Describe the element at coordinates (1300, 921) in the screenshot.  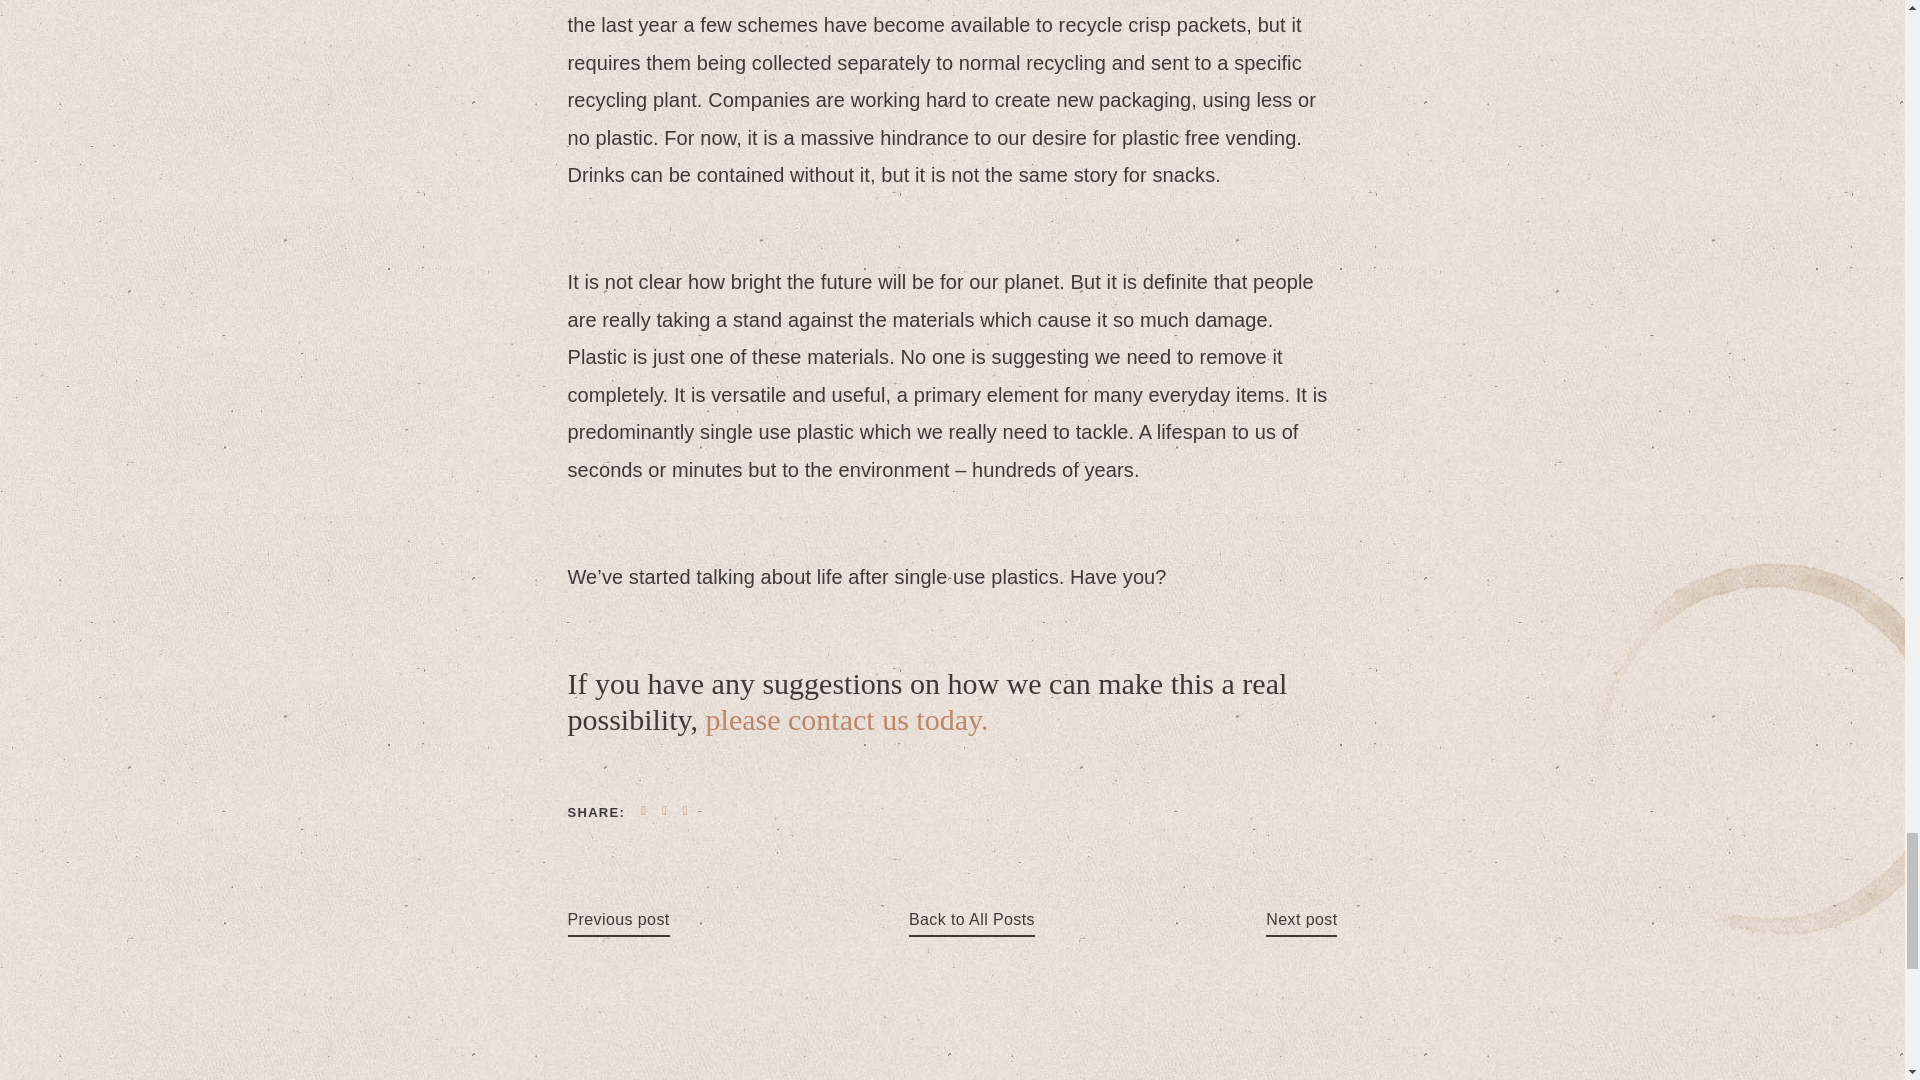
I see `Next post` at that location.